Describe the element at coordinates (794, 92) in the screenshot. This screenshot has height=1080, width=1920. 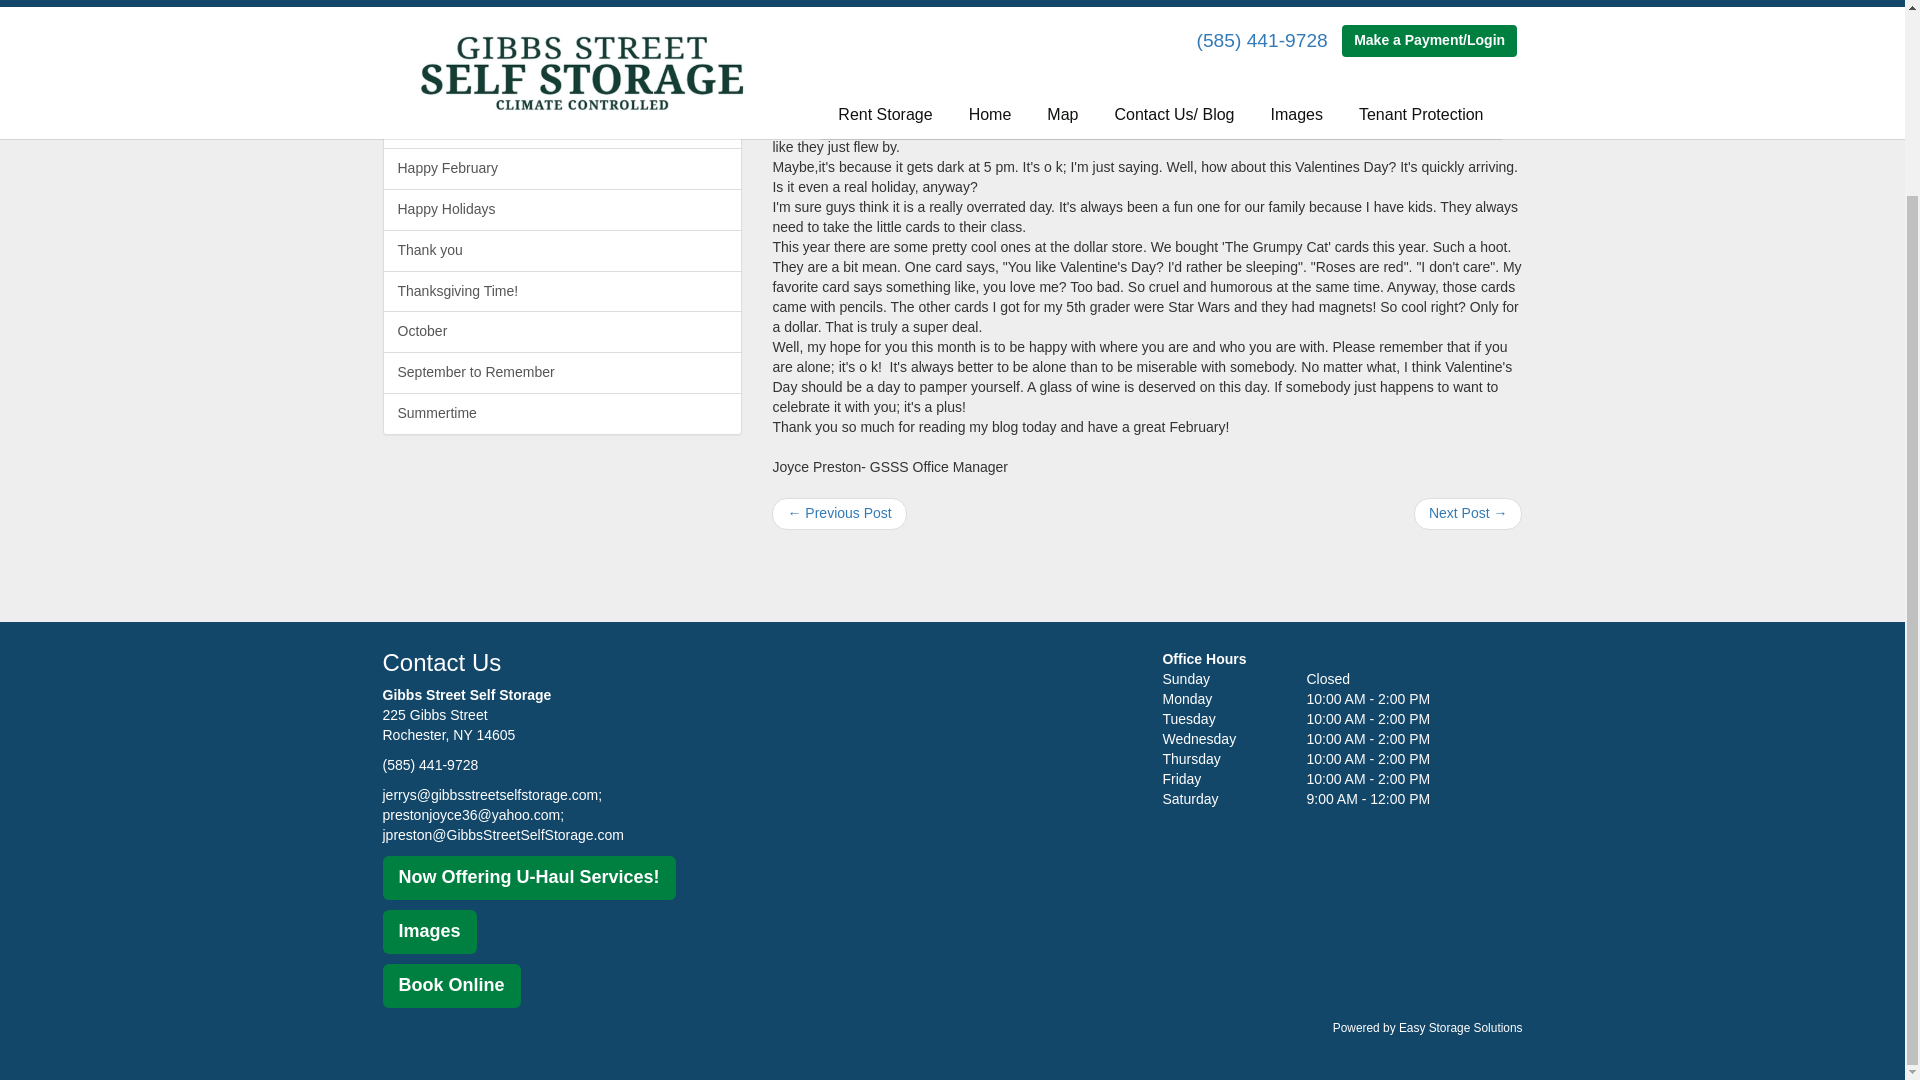
I see `RSS` at that location.